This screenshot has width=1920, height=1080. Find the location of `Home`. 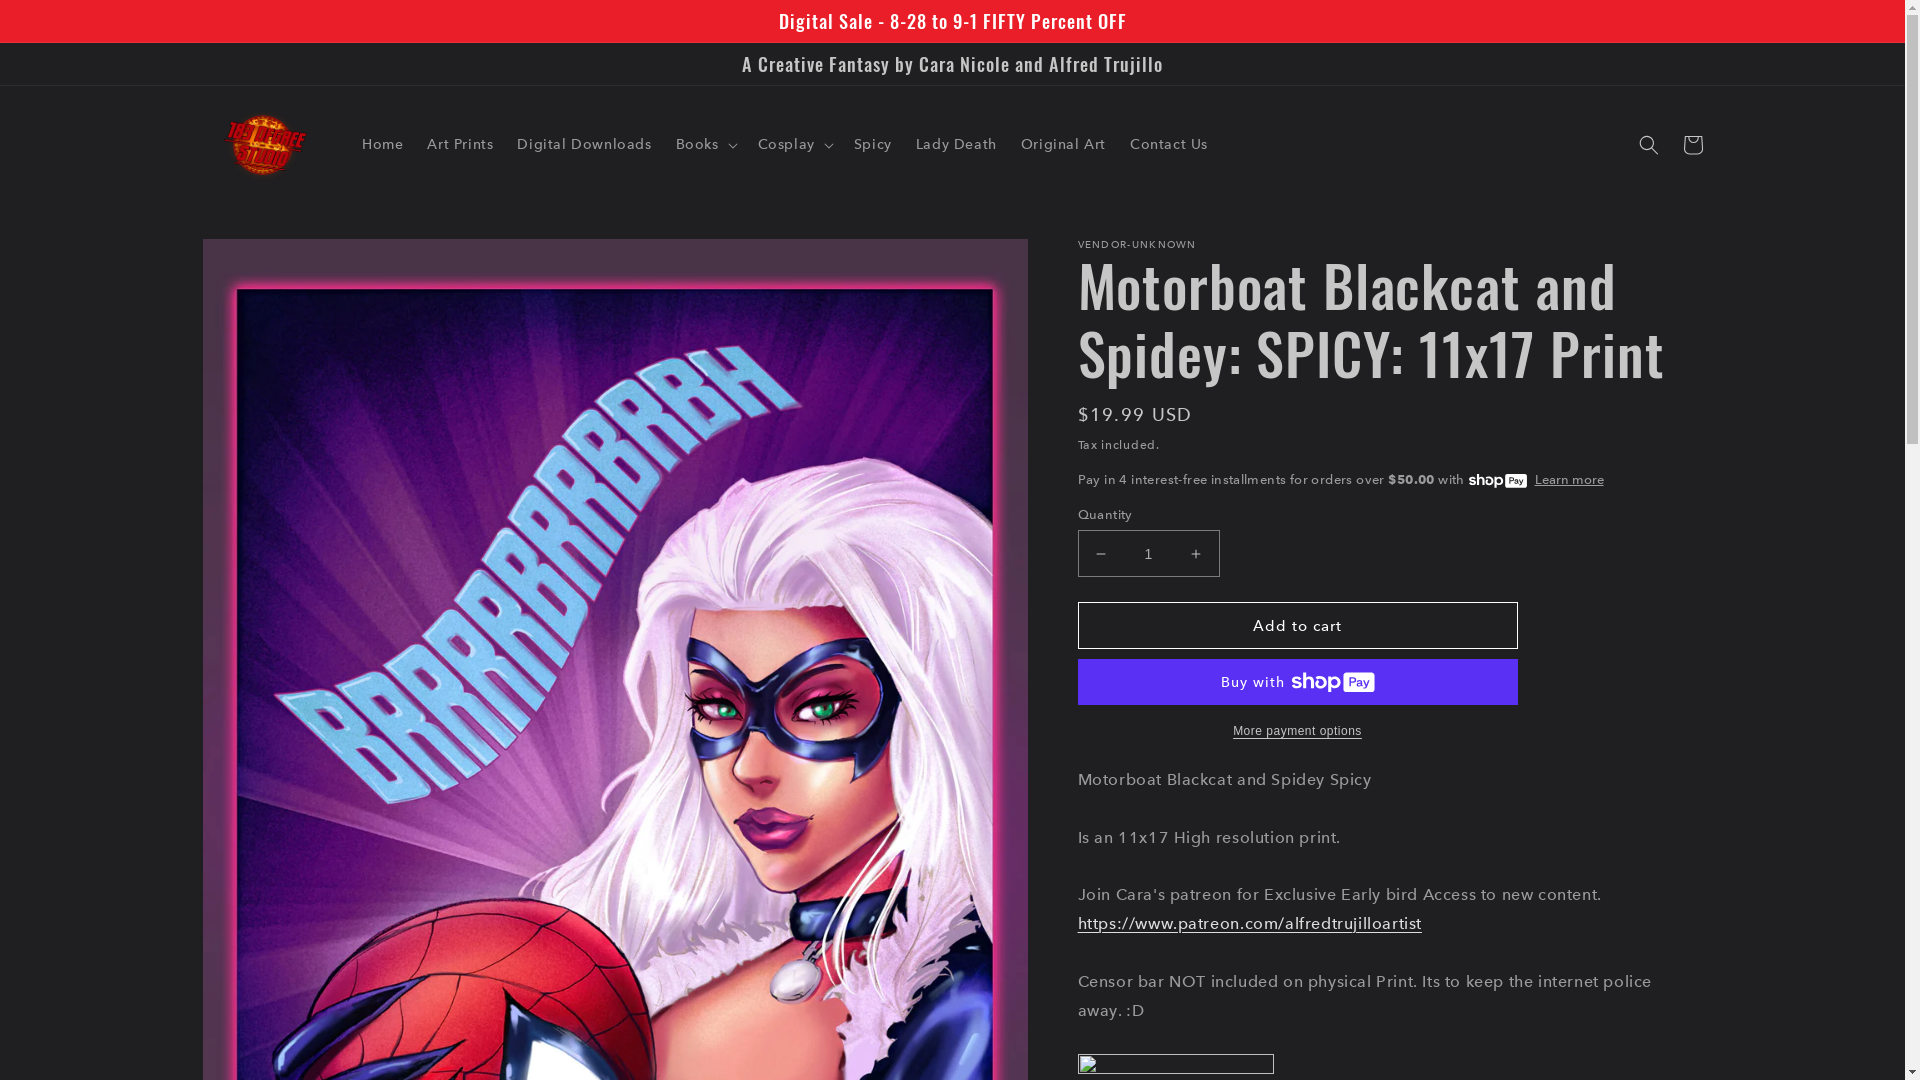

Home is located at coordinates (382, 144).